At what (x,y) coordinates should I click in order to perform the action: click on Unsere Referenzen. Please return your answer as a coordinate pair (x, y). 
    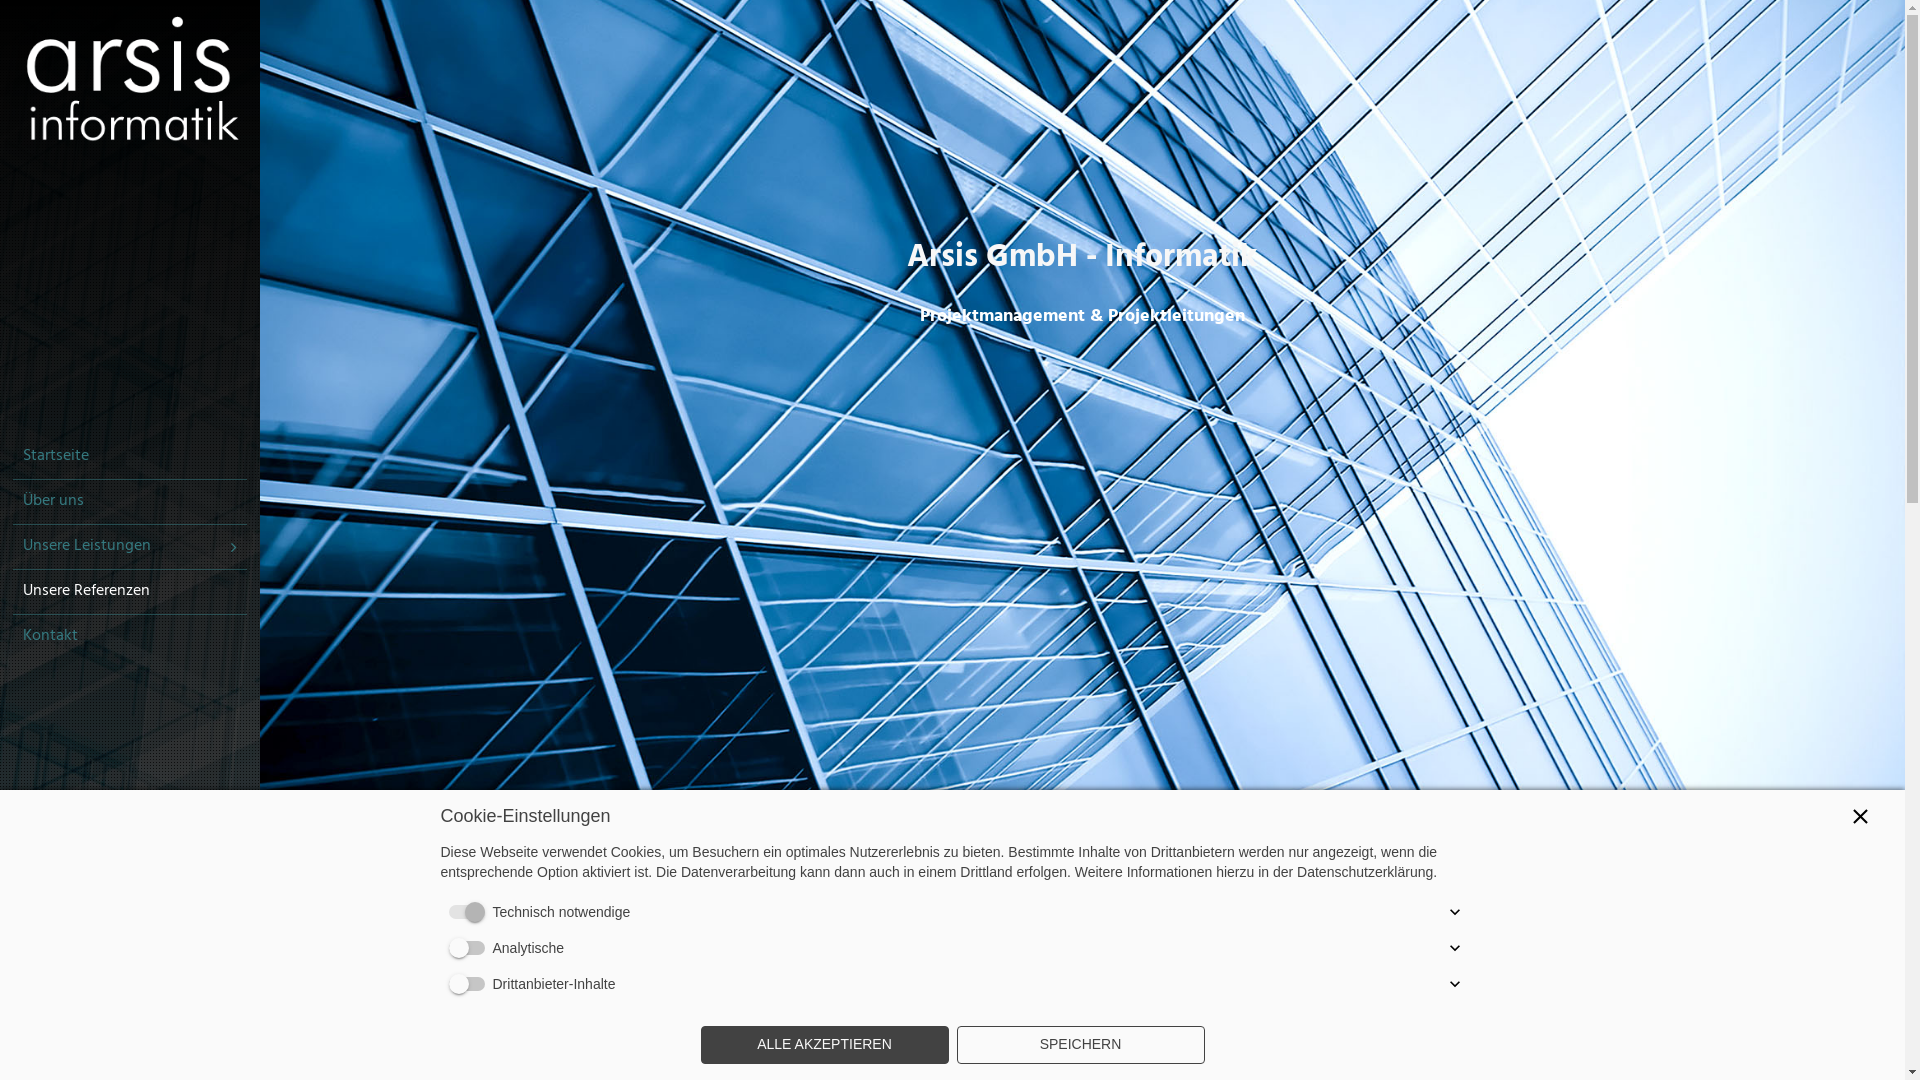
    Looking at the image, I should click on (130, 592).